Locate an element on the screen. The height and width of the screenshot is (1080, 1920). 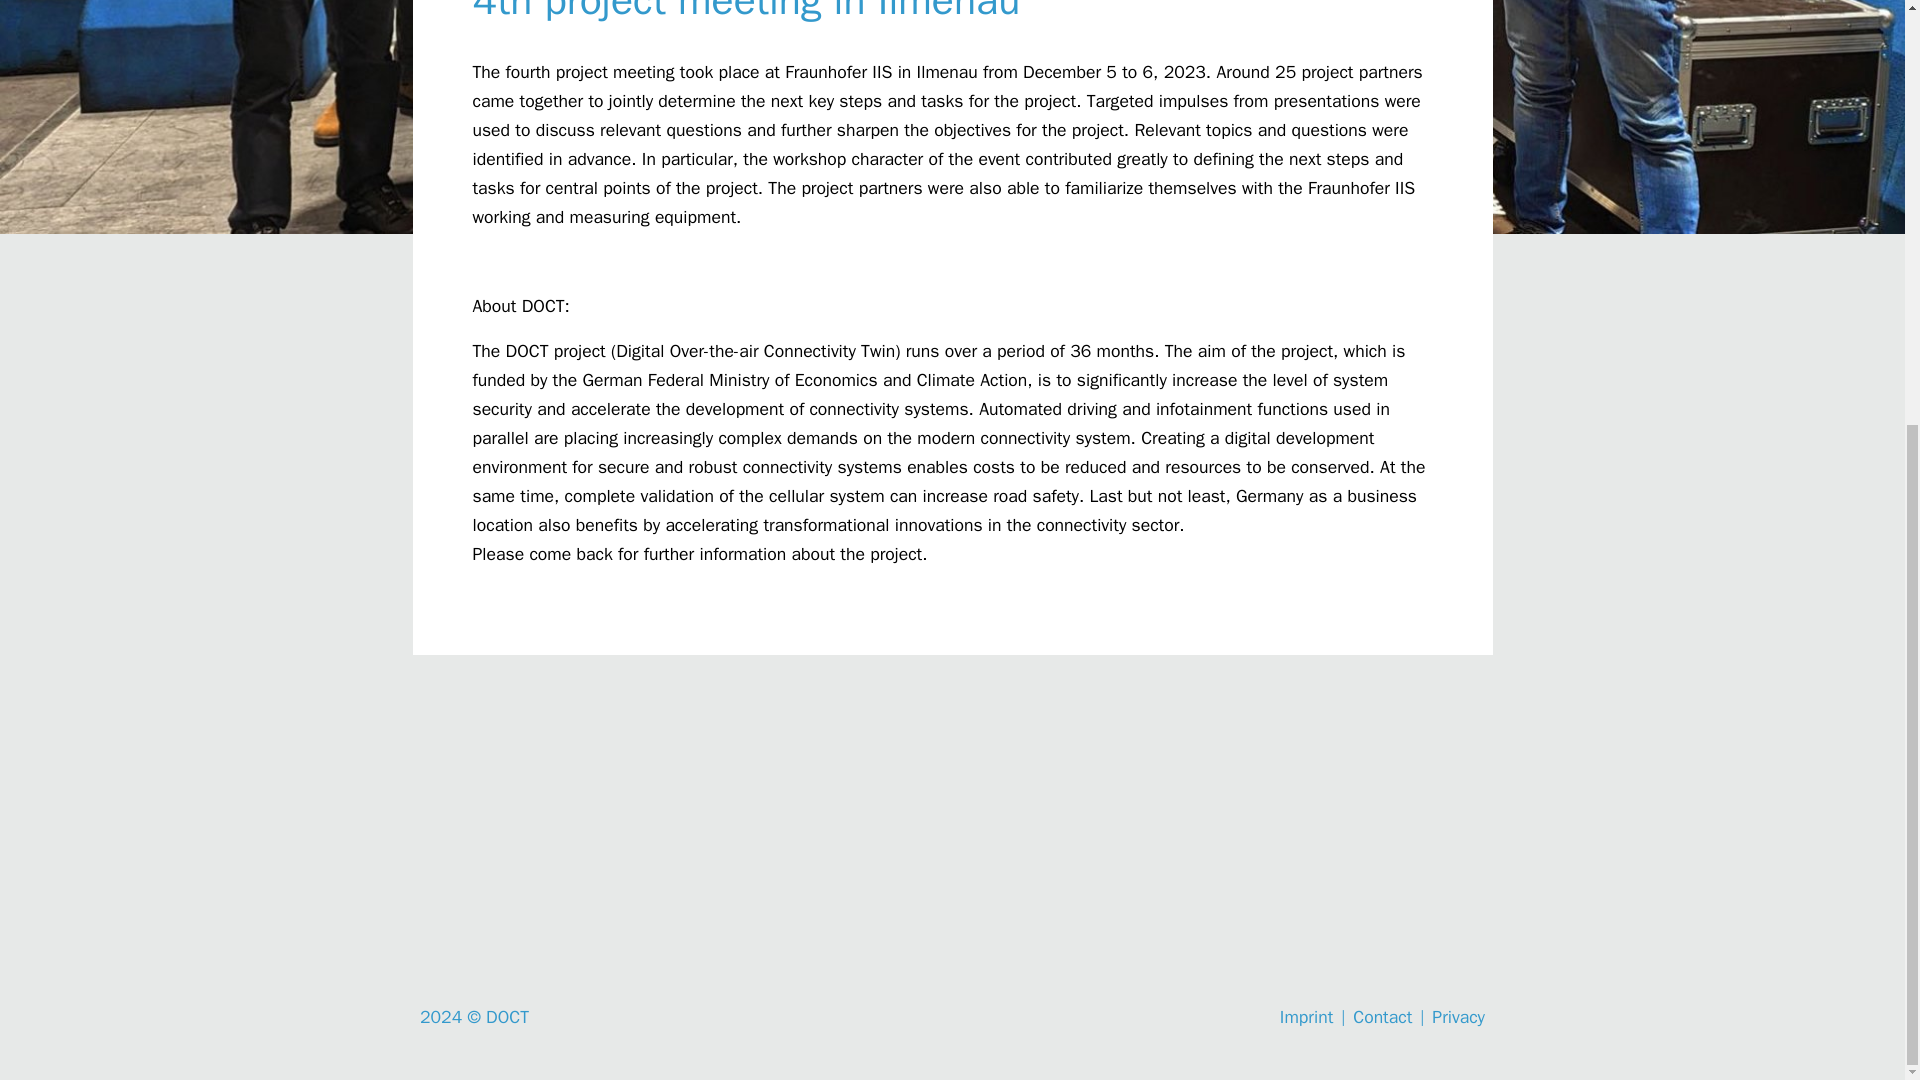
Imprint is located at coordinates (1306, 1016).